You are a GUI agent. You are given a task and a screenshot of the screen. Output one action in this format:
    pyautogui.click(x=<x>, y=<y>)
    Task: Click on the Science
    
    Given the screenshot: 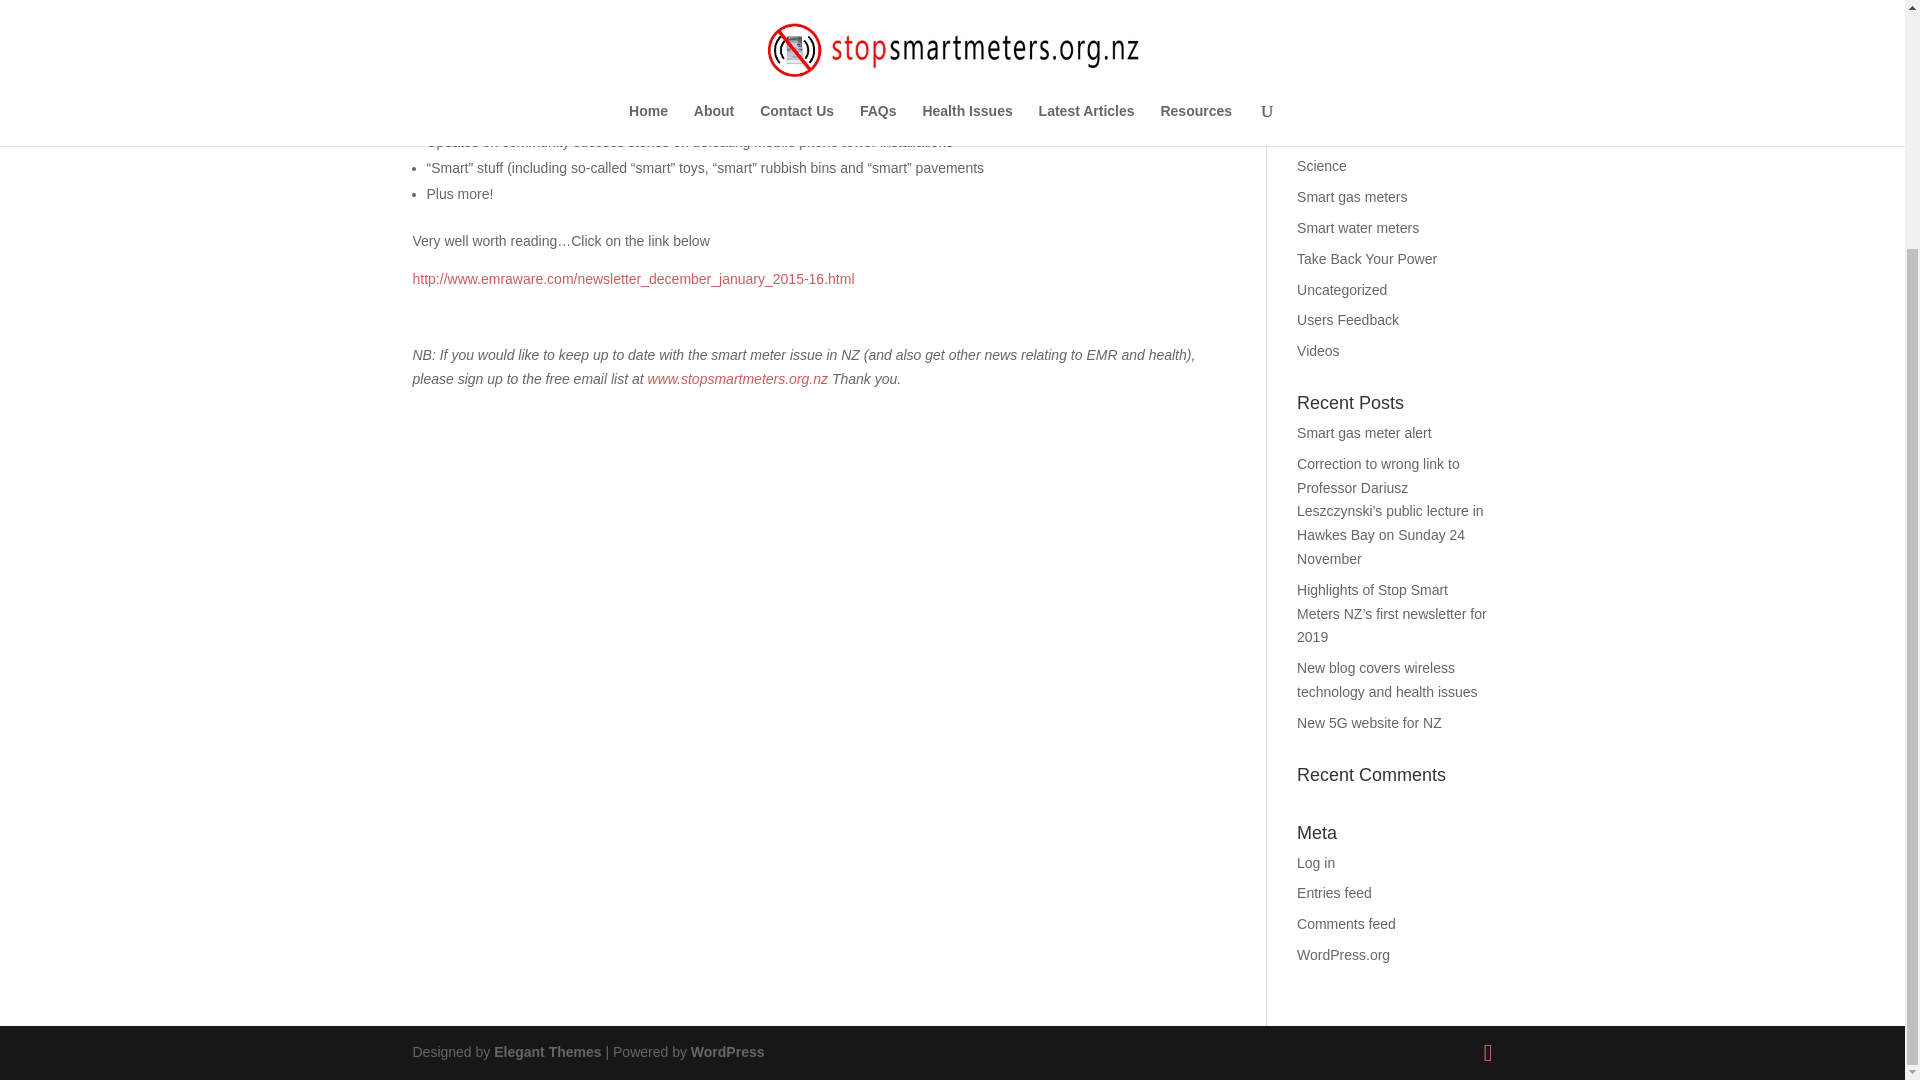 What is the action you would take?
    pyautogui.click(x=1322, y=165)
    